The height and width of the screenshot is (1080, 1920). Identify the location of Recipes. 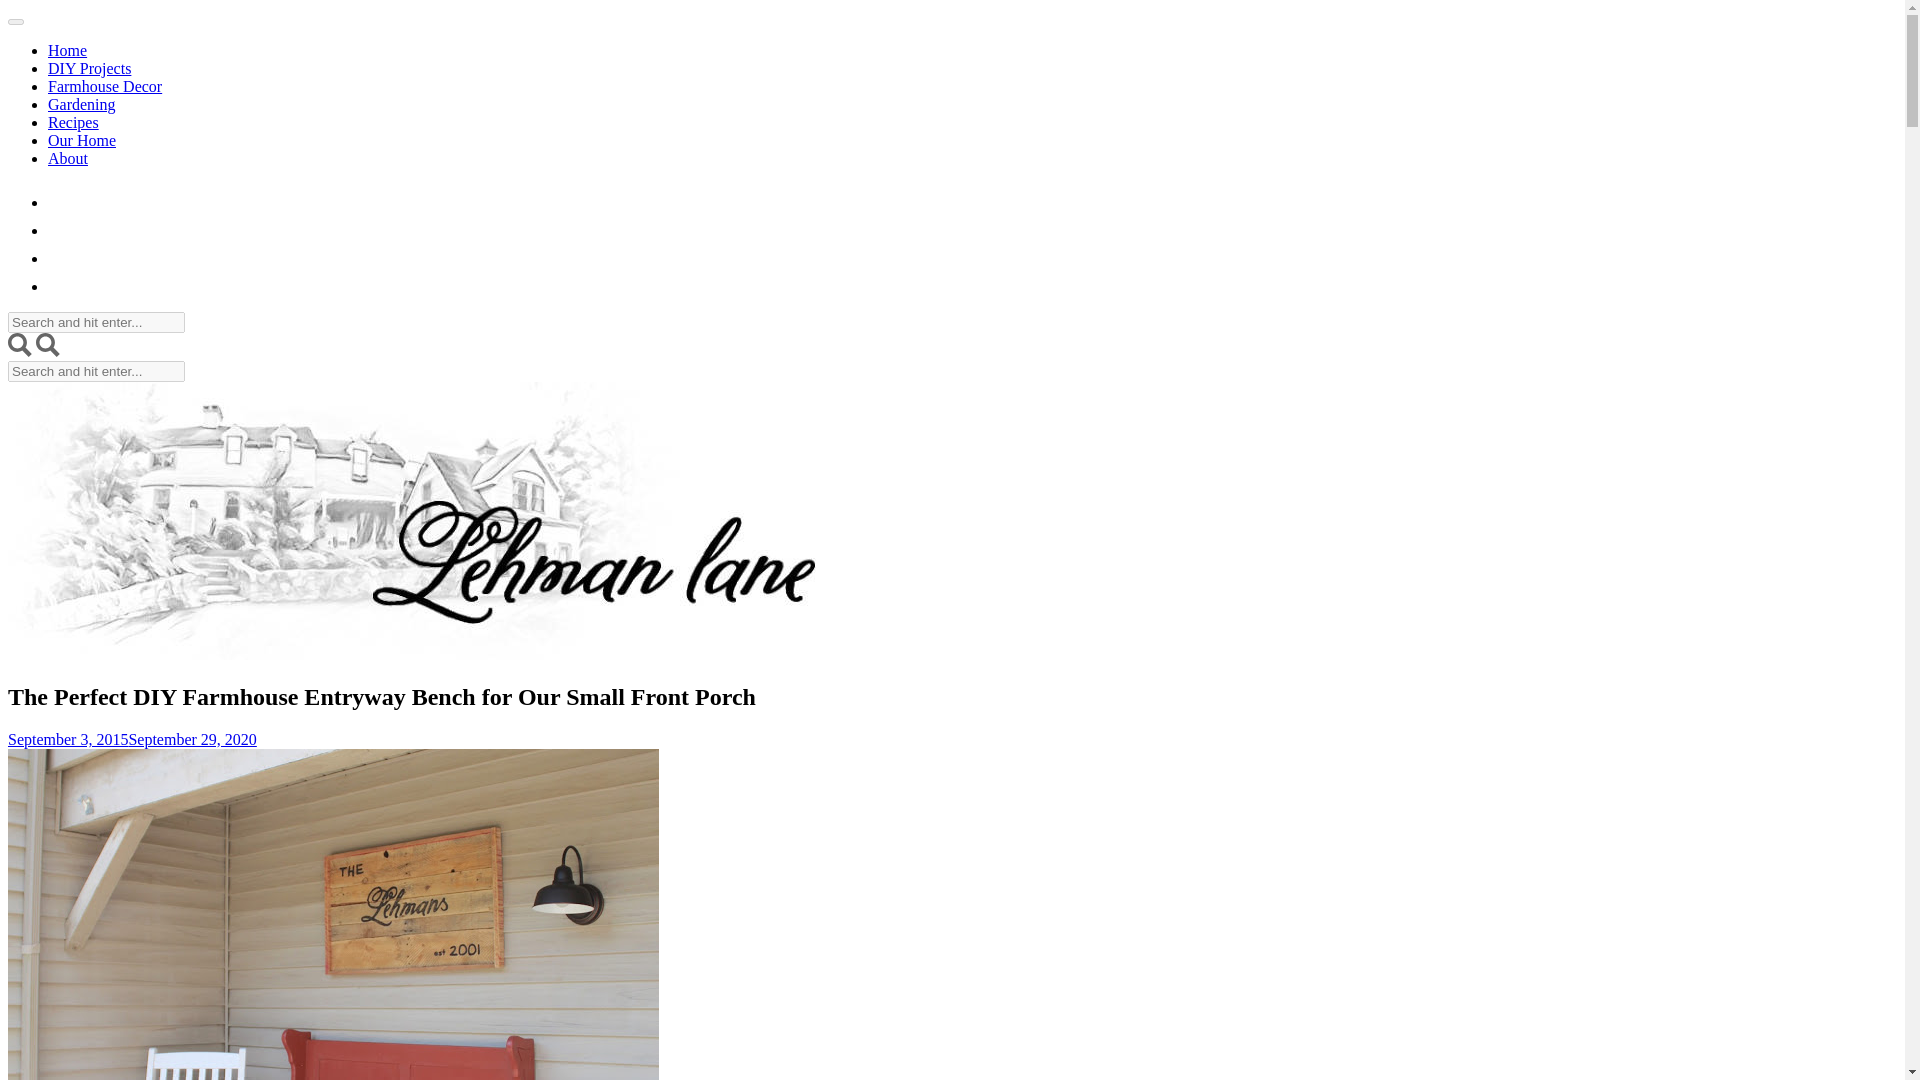
(74, 122).